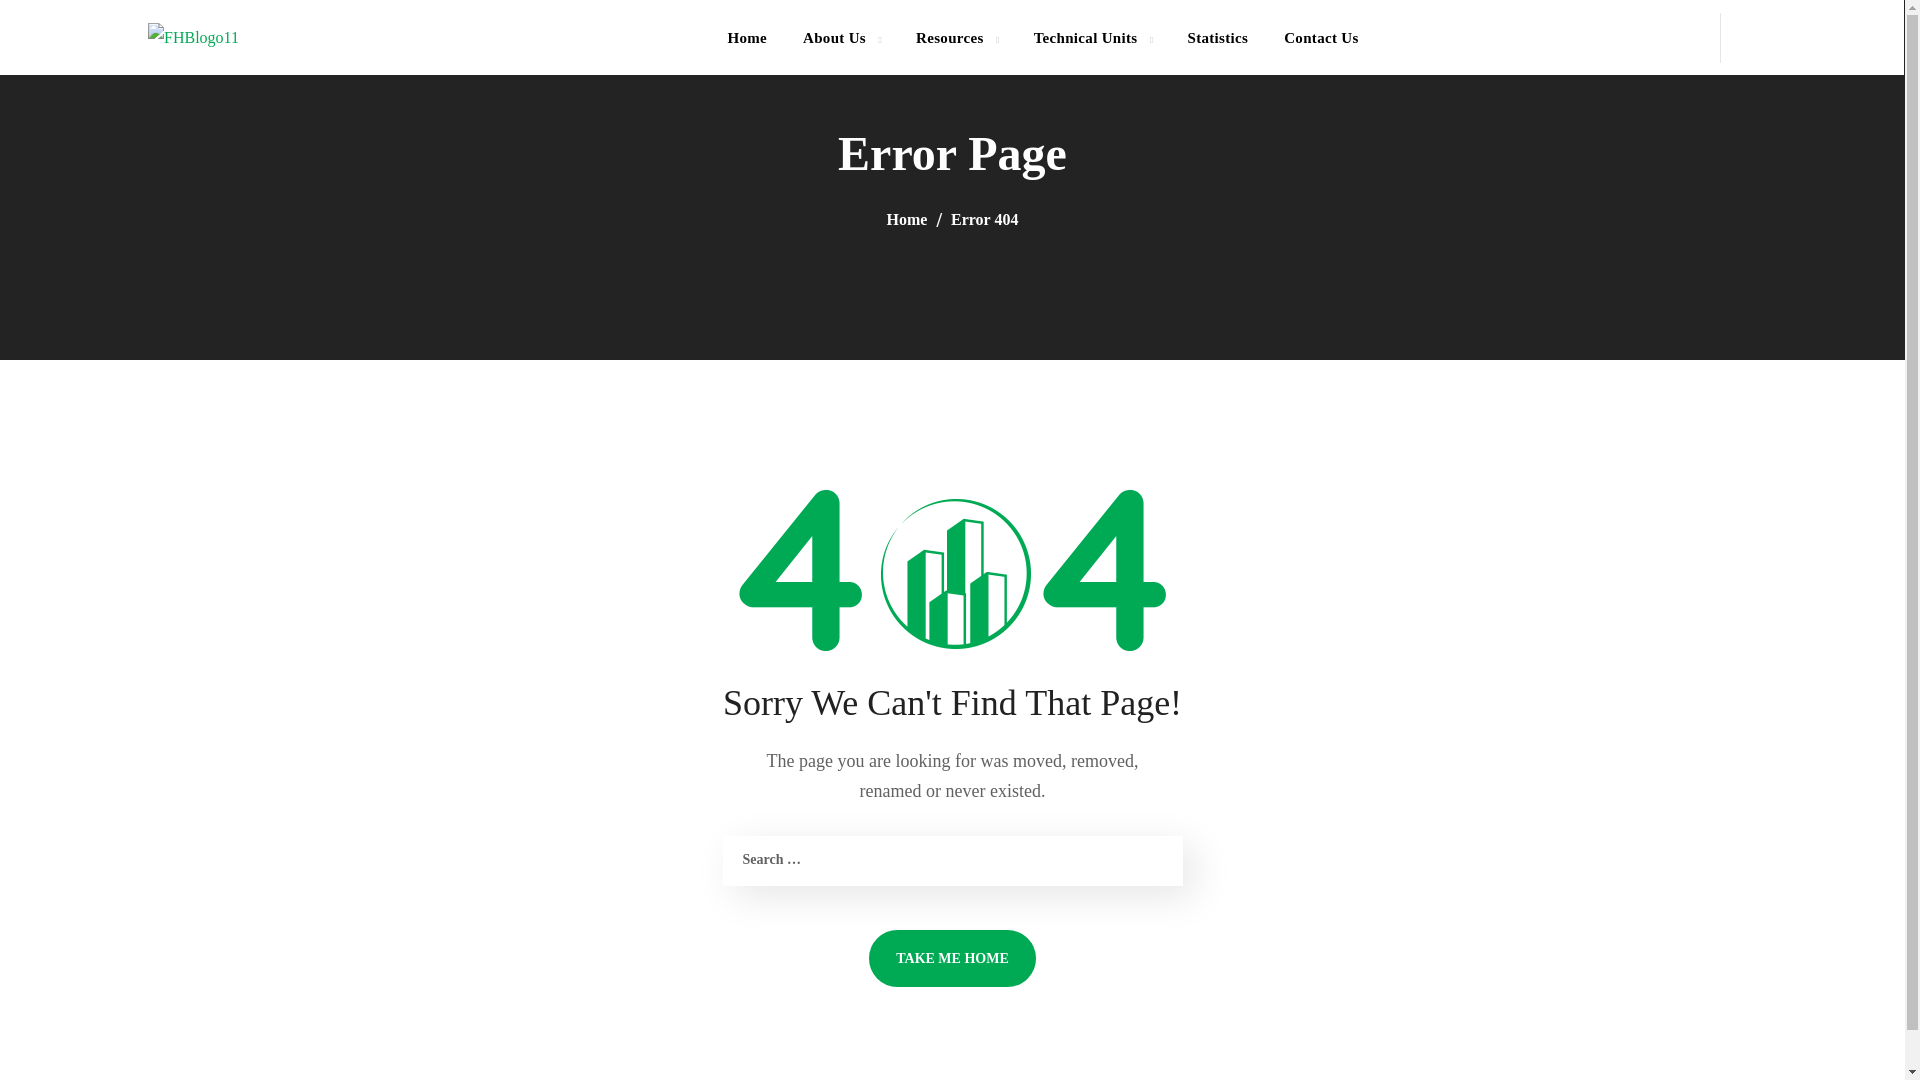 The height and width of the screenshot is (1080, 1920). Describe the element at coordinates (1217, 37) in the screenshot. I see `Statistics` at that location.